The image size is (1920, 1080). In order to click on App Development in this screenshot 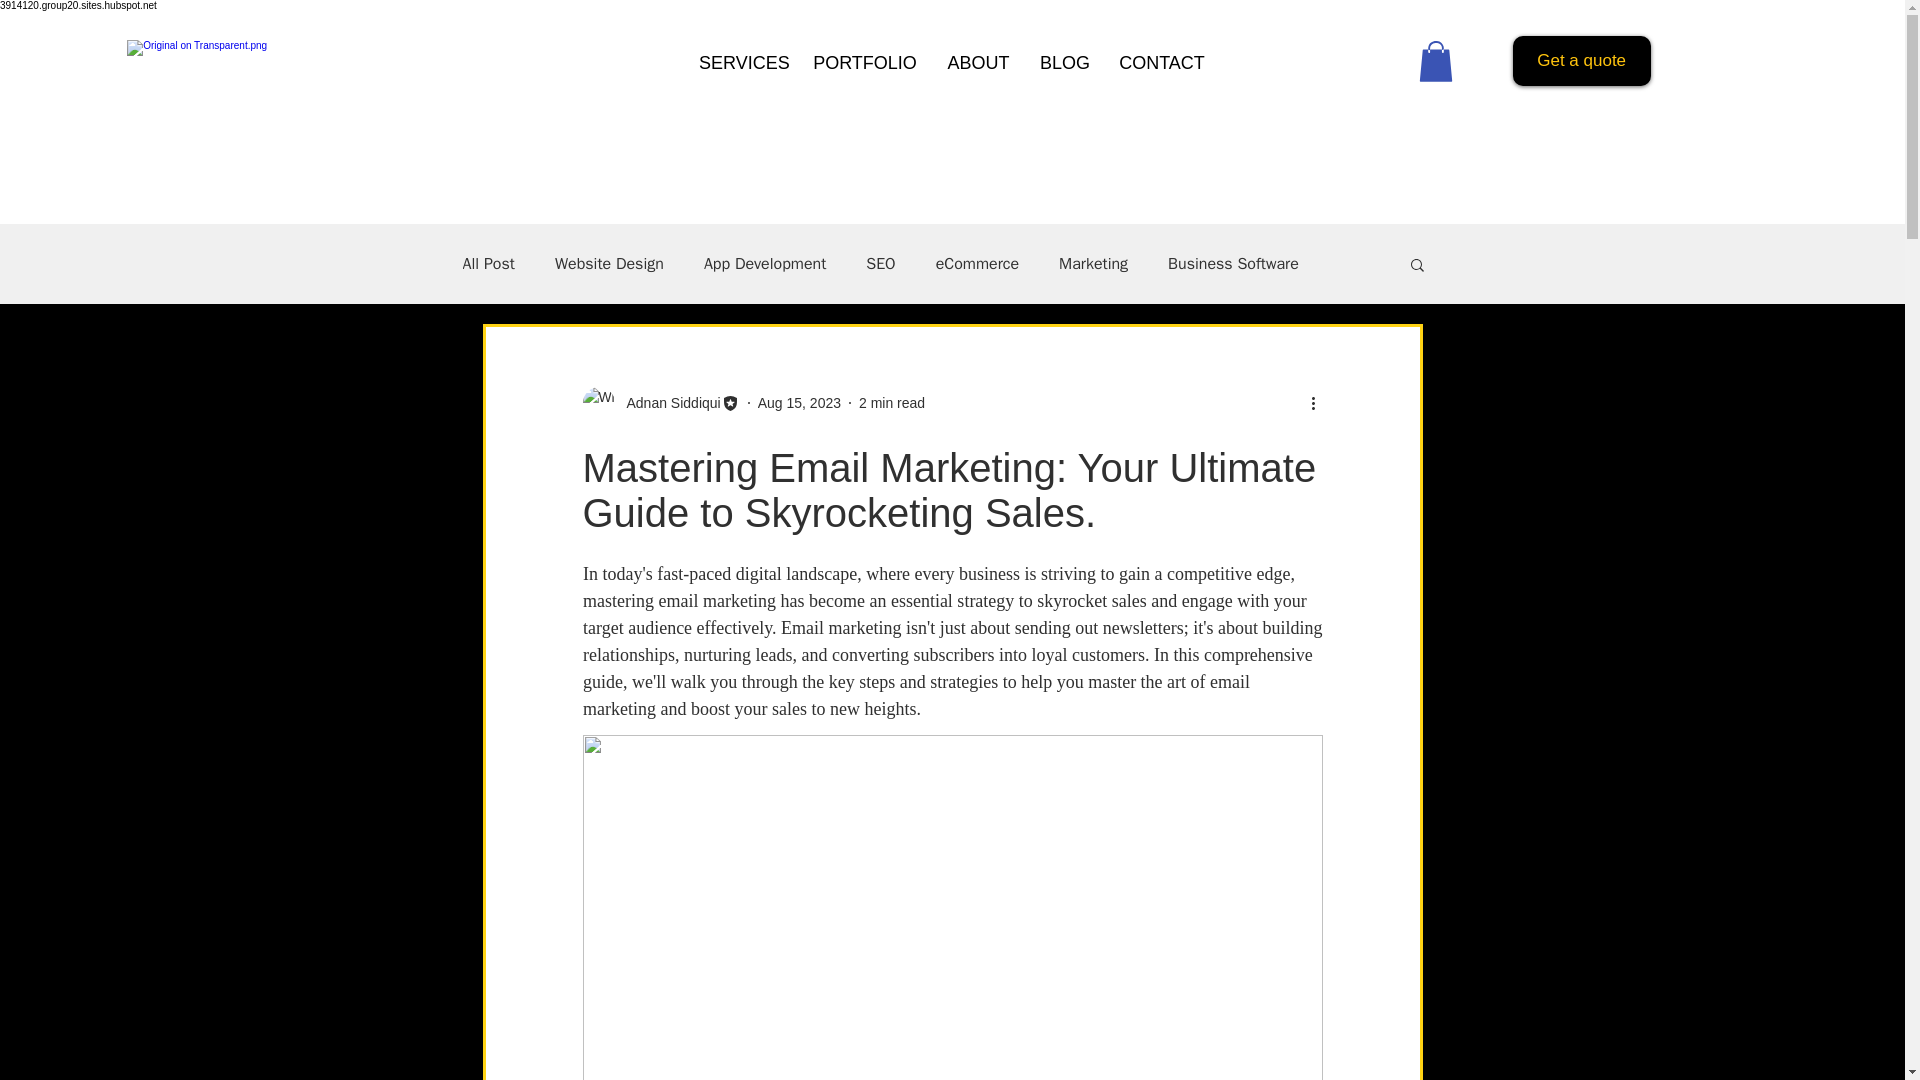, I will do `click(764, 264)`.